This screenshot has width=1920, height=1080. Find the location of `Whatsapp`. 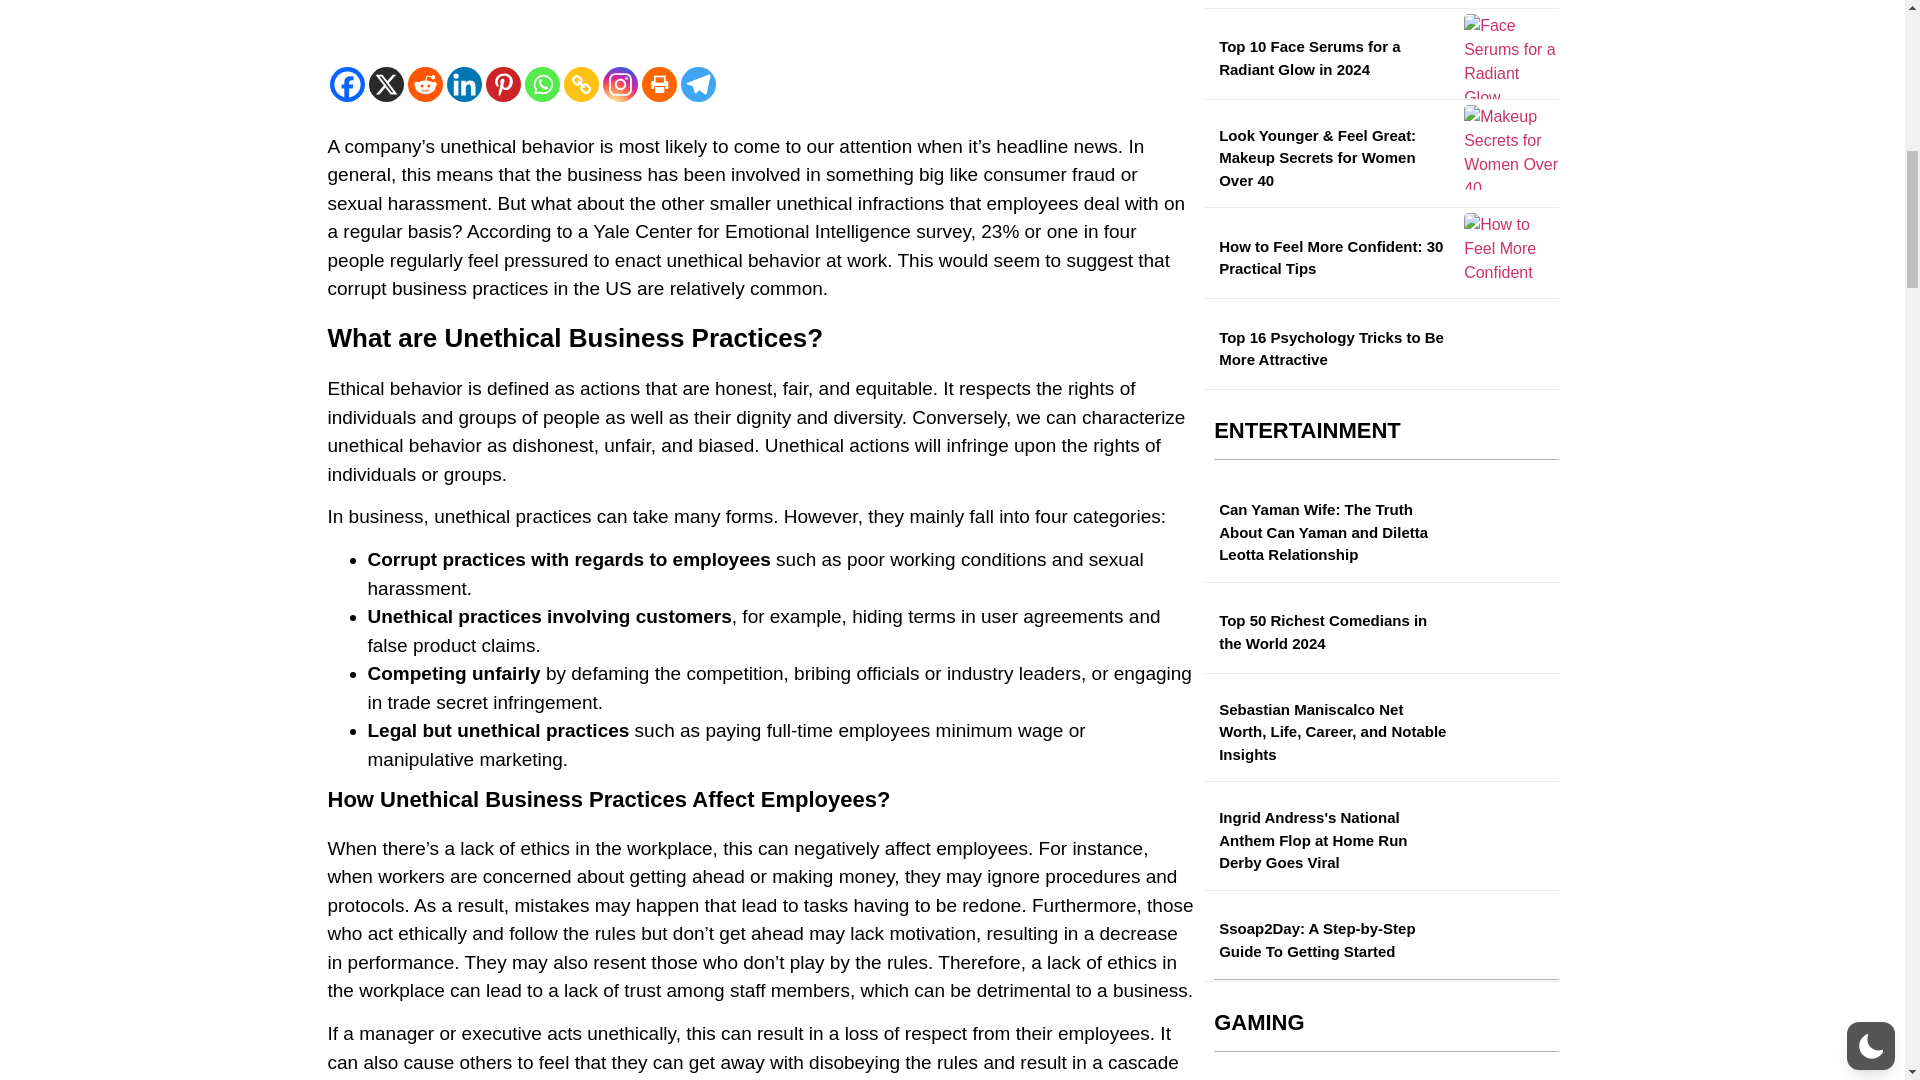

Whatsapp is located at coordinates (541, 84).